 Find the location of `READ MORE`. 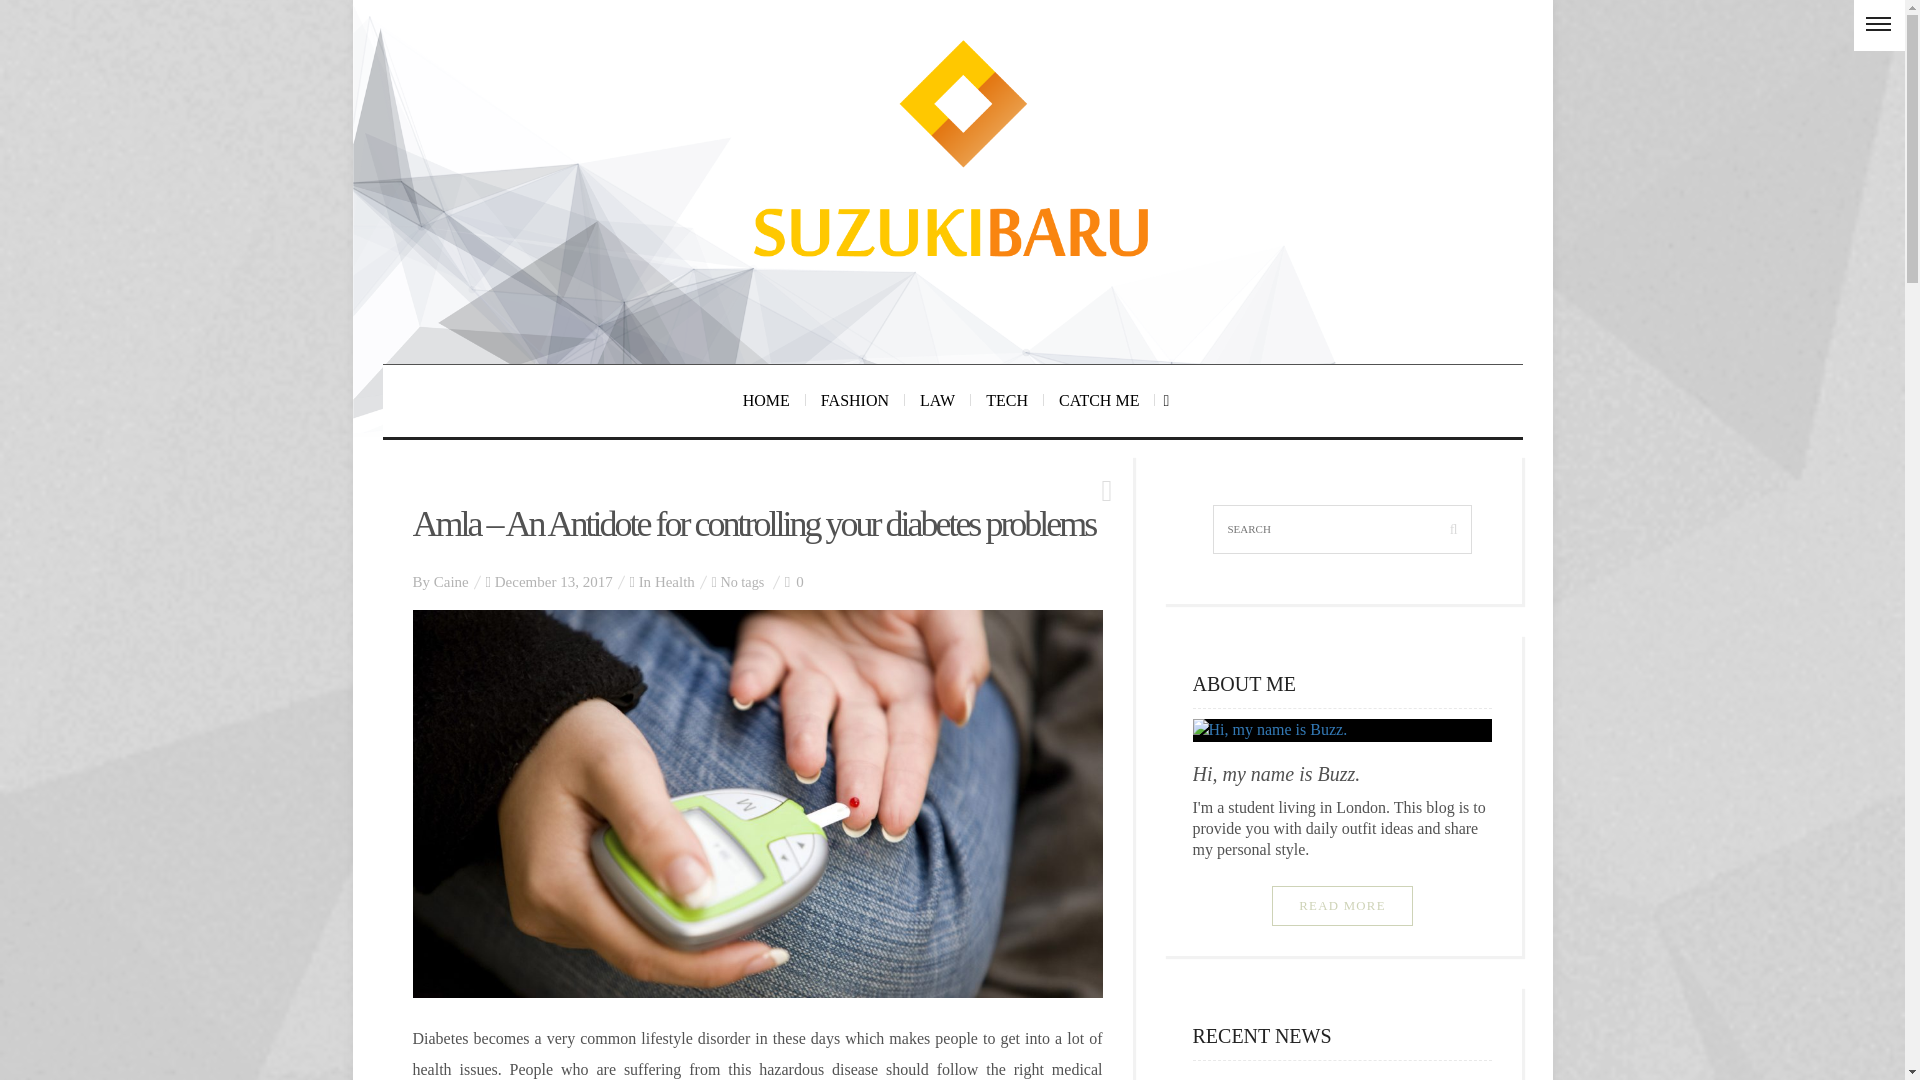

READ MORE is located at coordinates (1342, 905).